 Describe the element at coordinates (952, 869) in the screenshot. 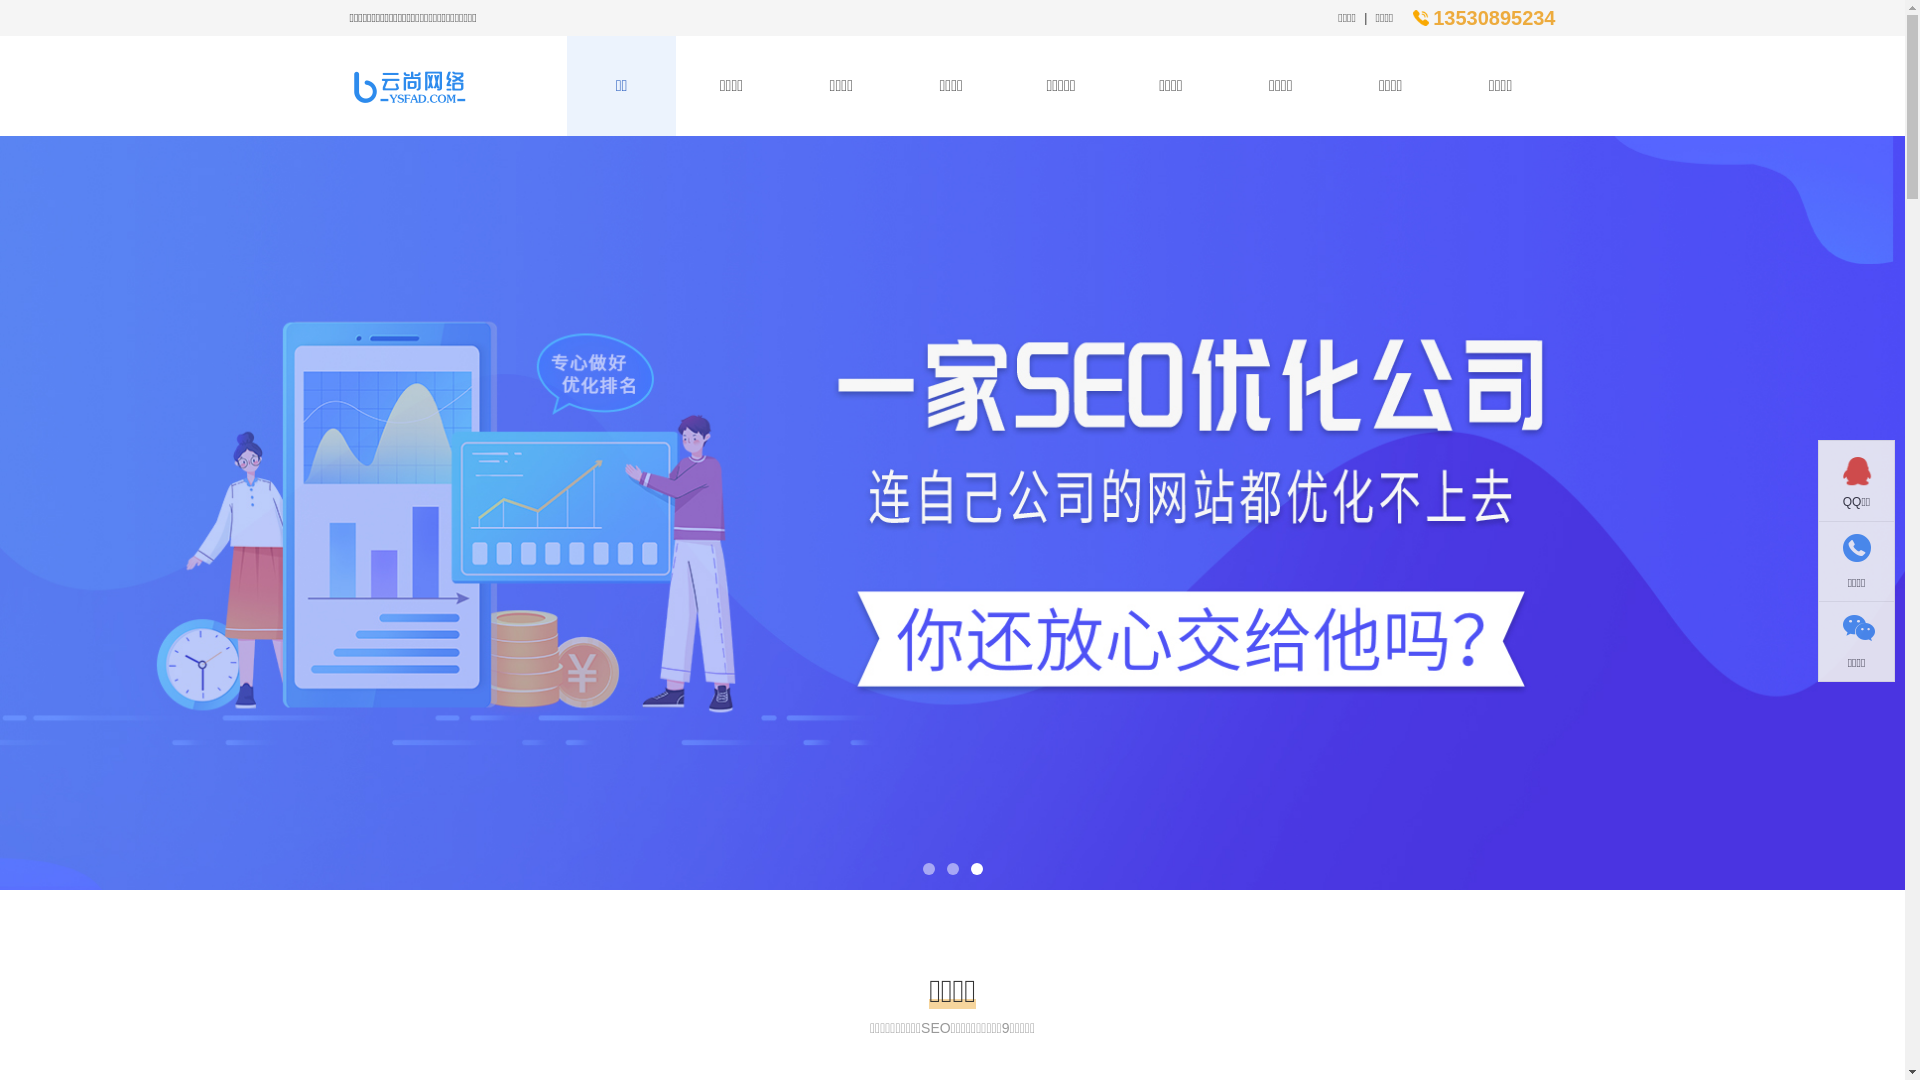

I see `2` at that location.